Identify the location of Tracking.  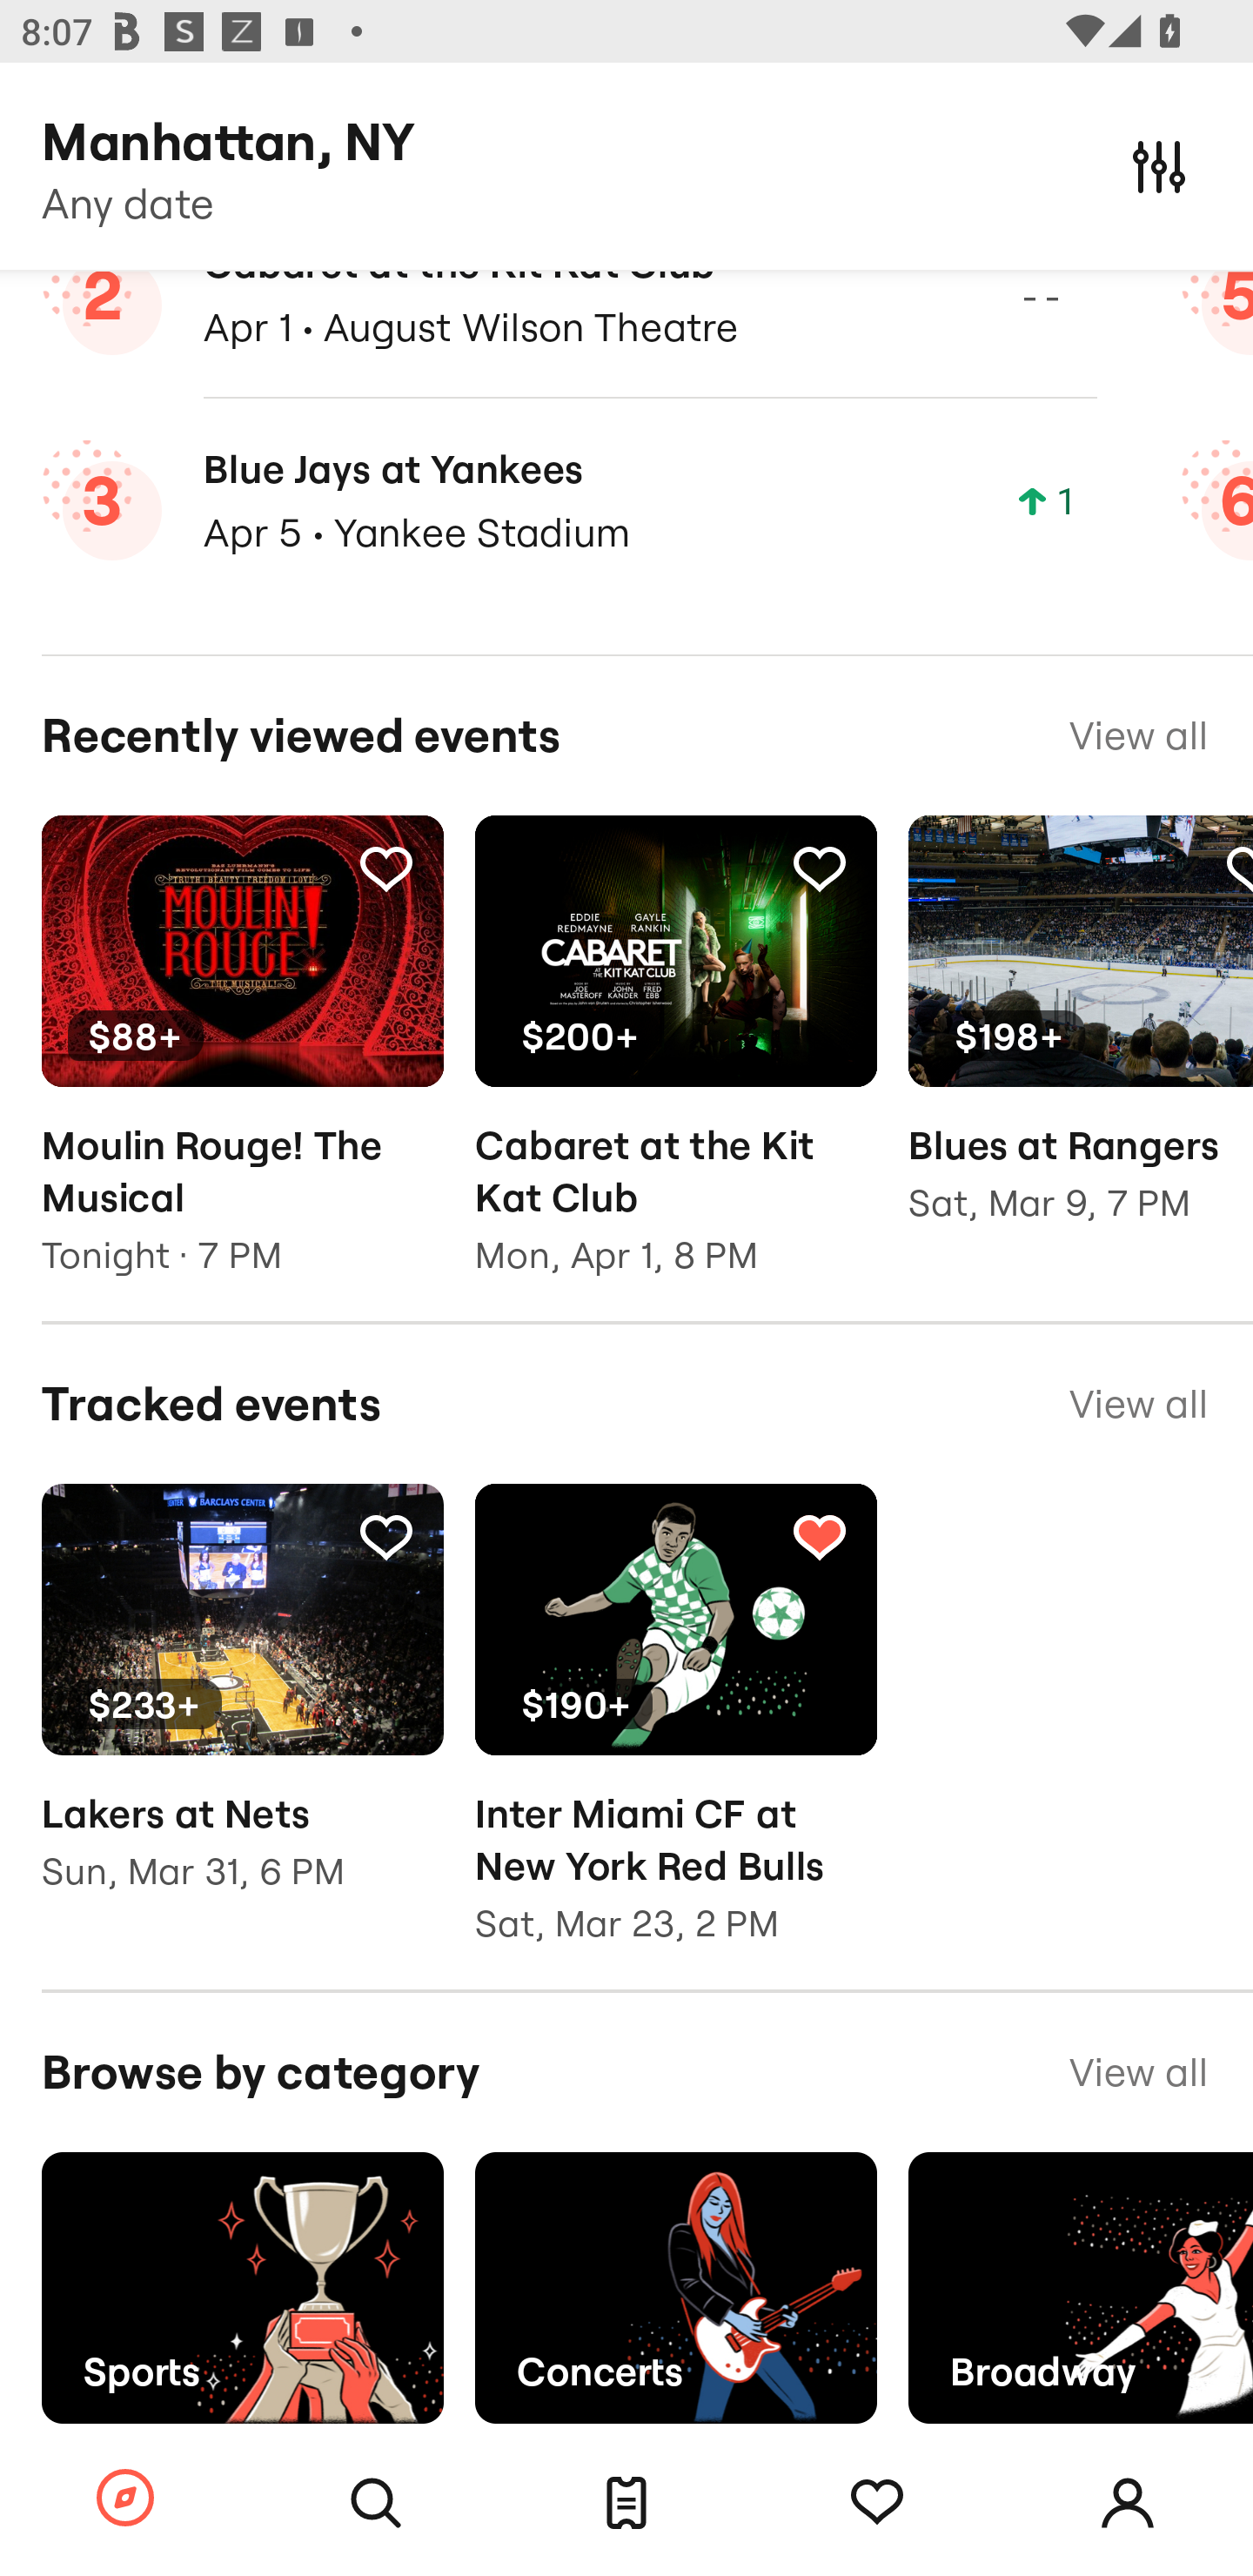
(877, 2503).